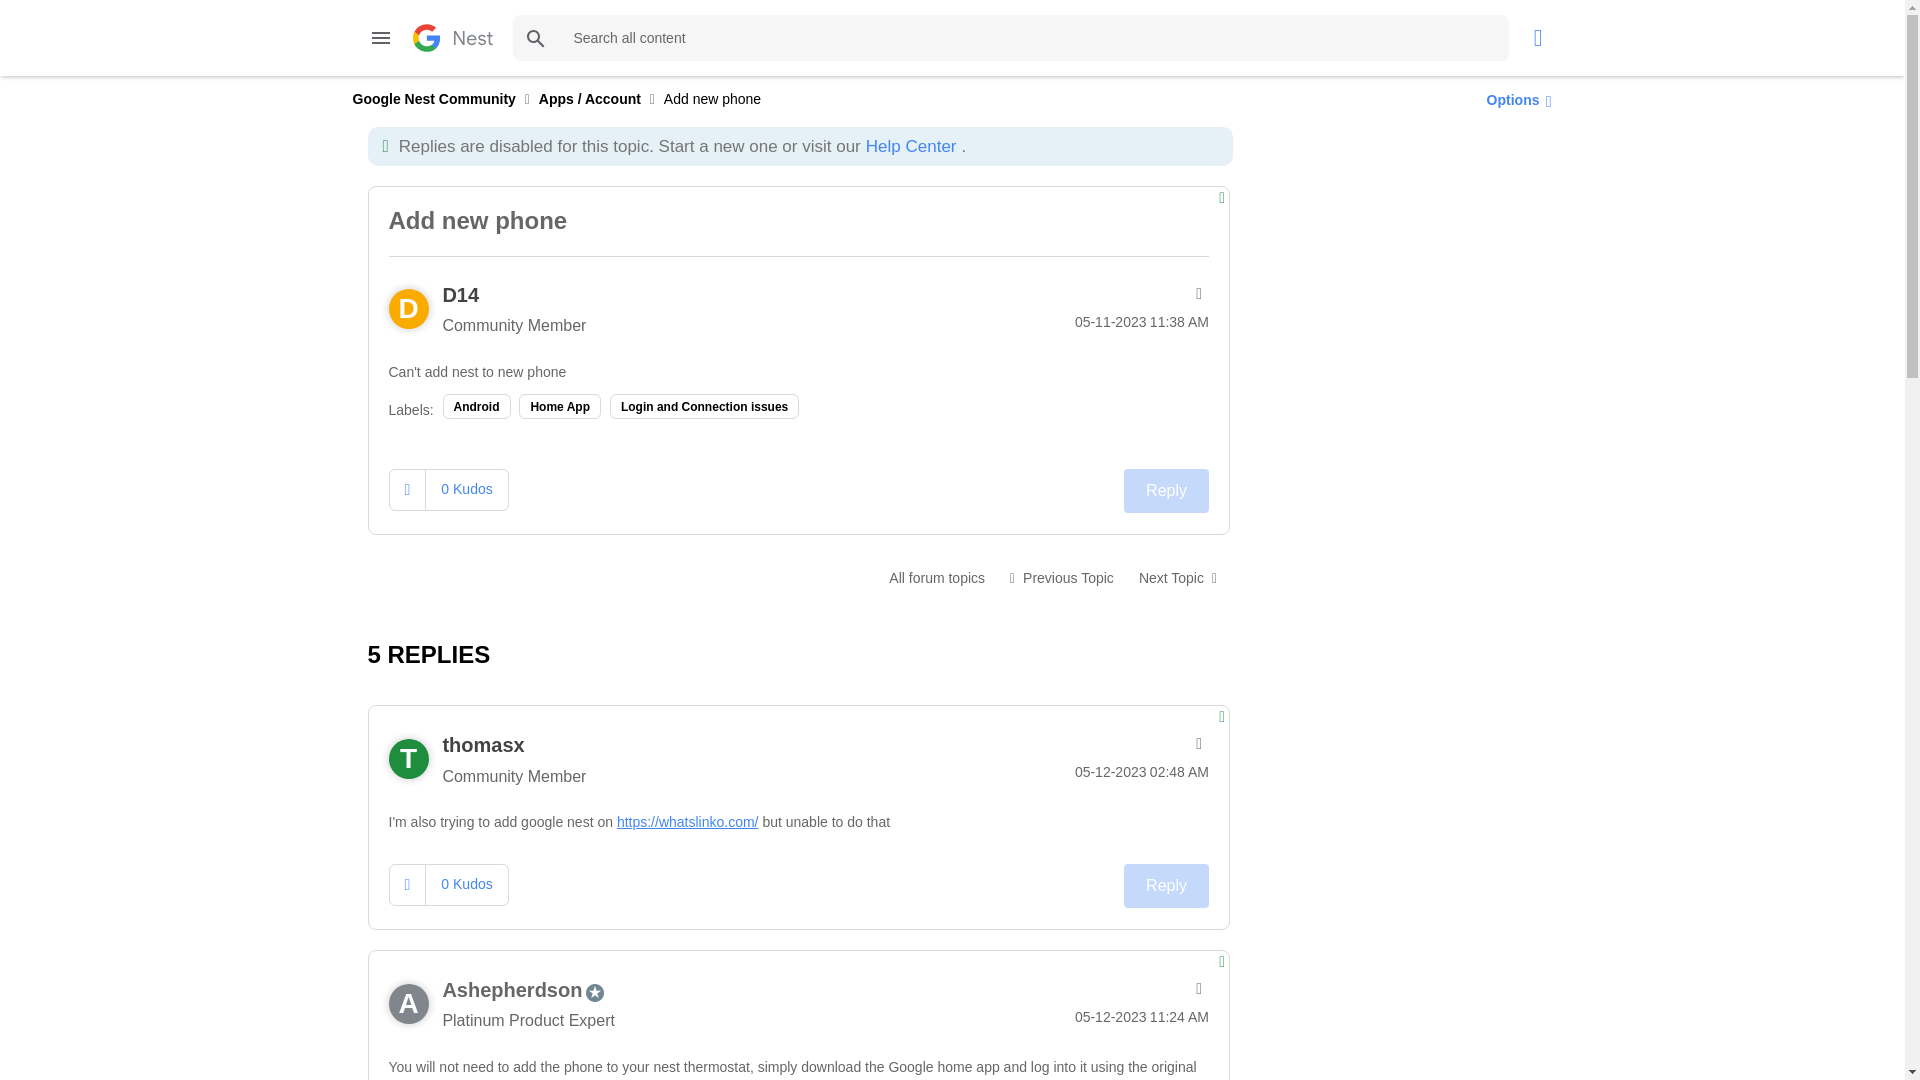  Describe the element at coordinates (1514, 99) in the screenshot. I see `Options` at that location.